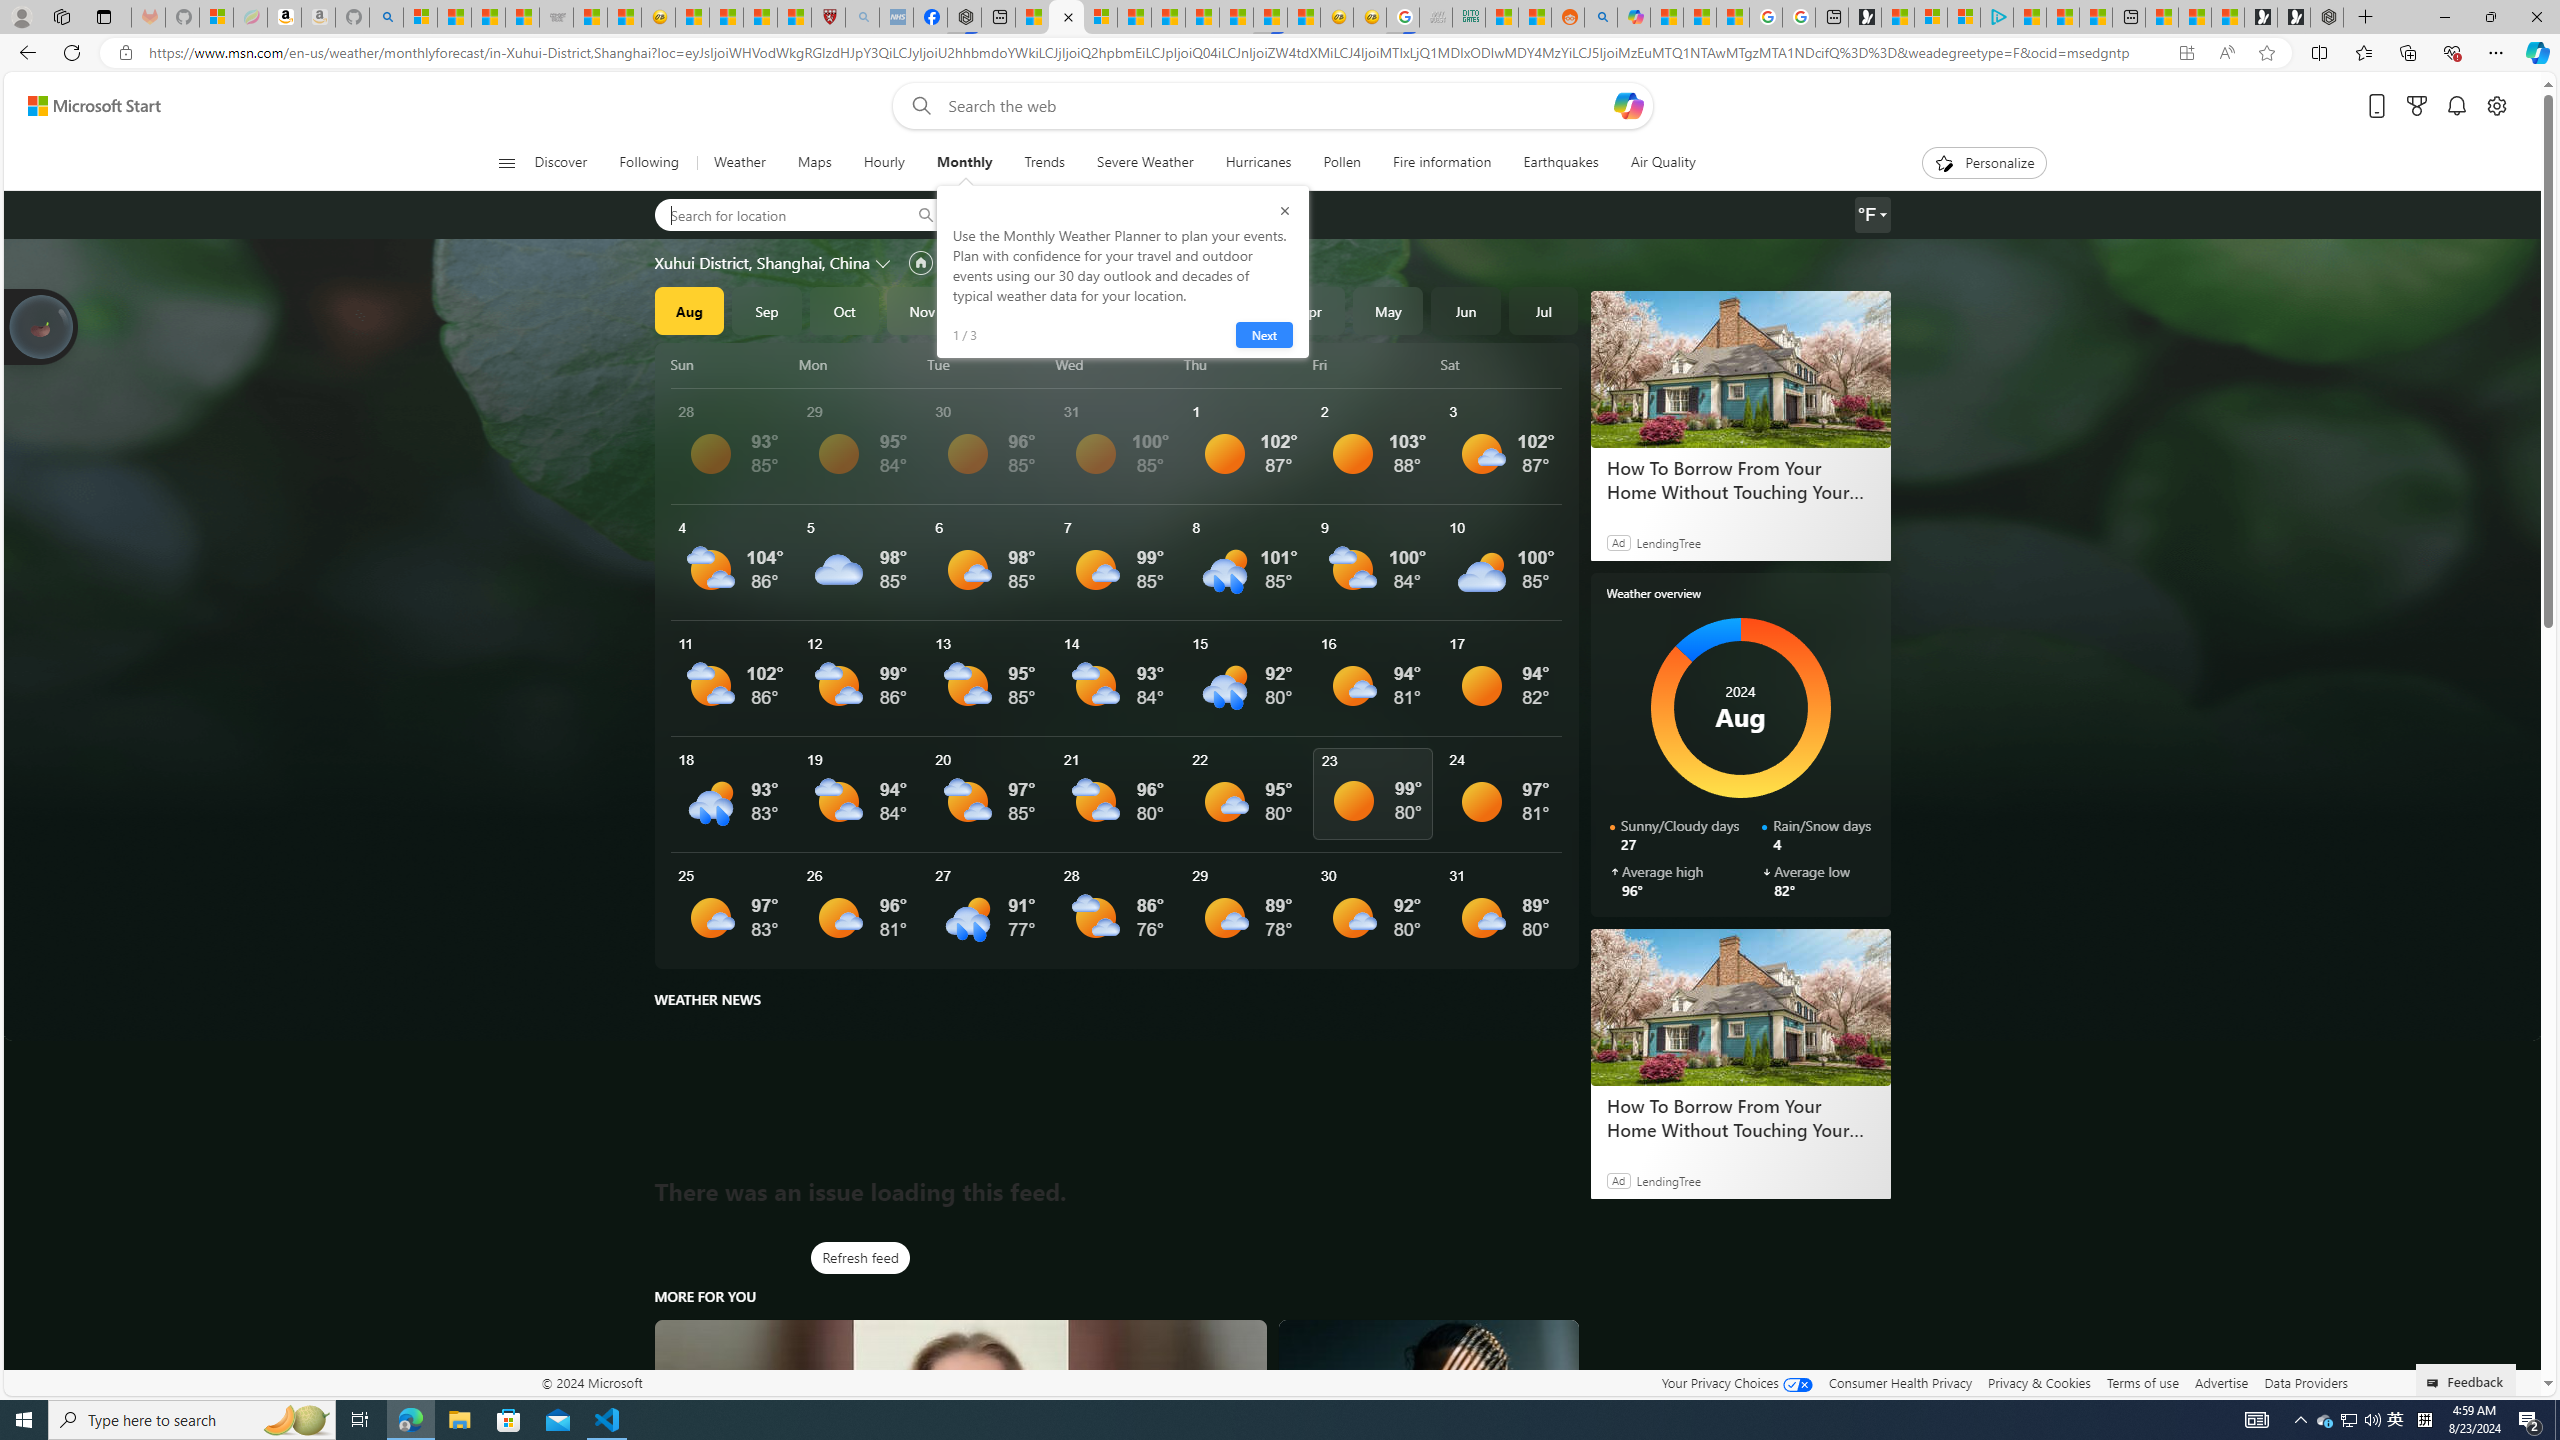 The image size is (2560, 1440). Describe the element at coordinates (829, 17) in the screenshot. I see `Robert H. Shmerling, MD - Harvard Health` at that location.